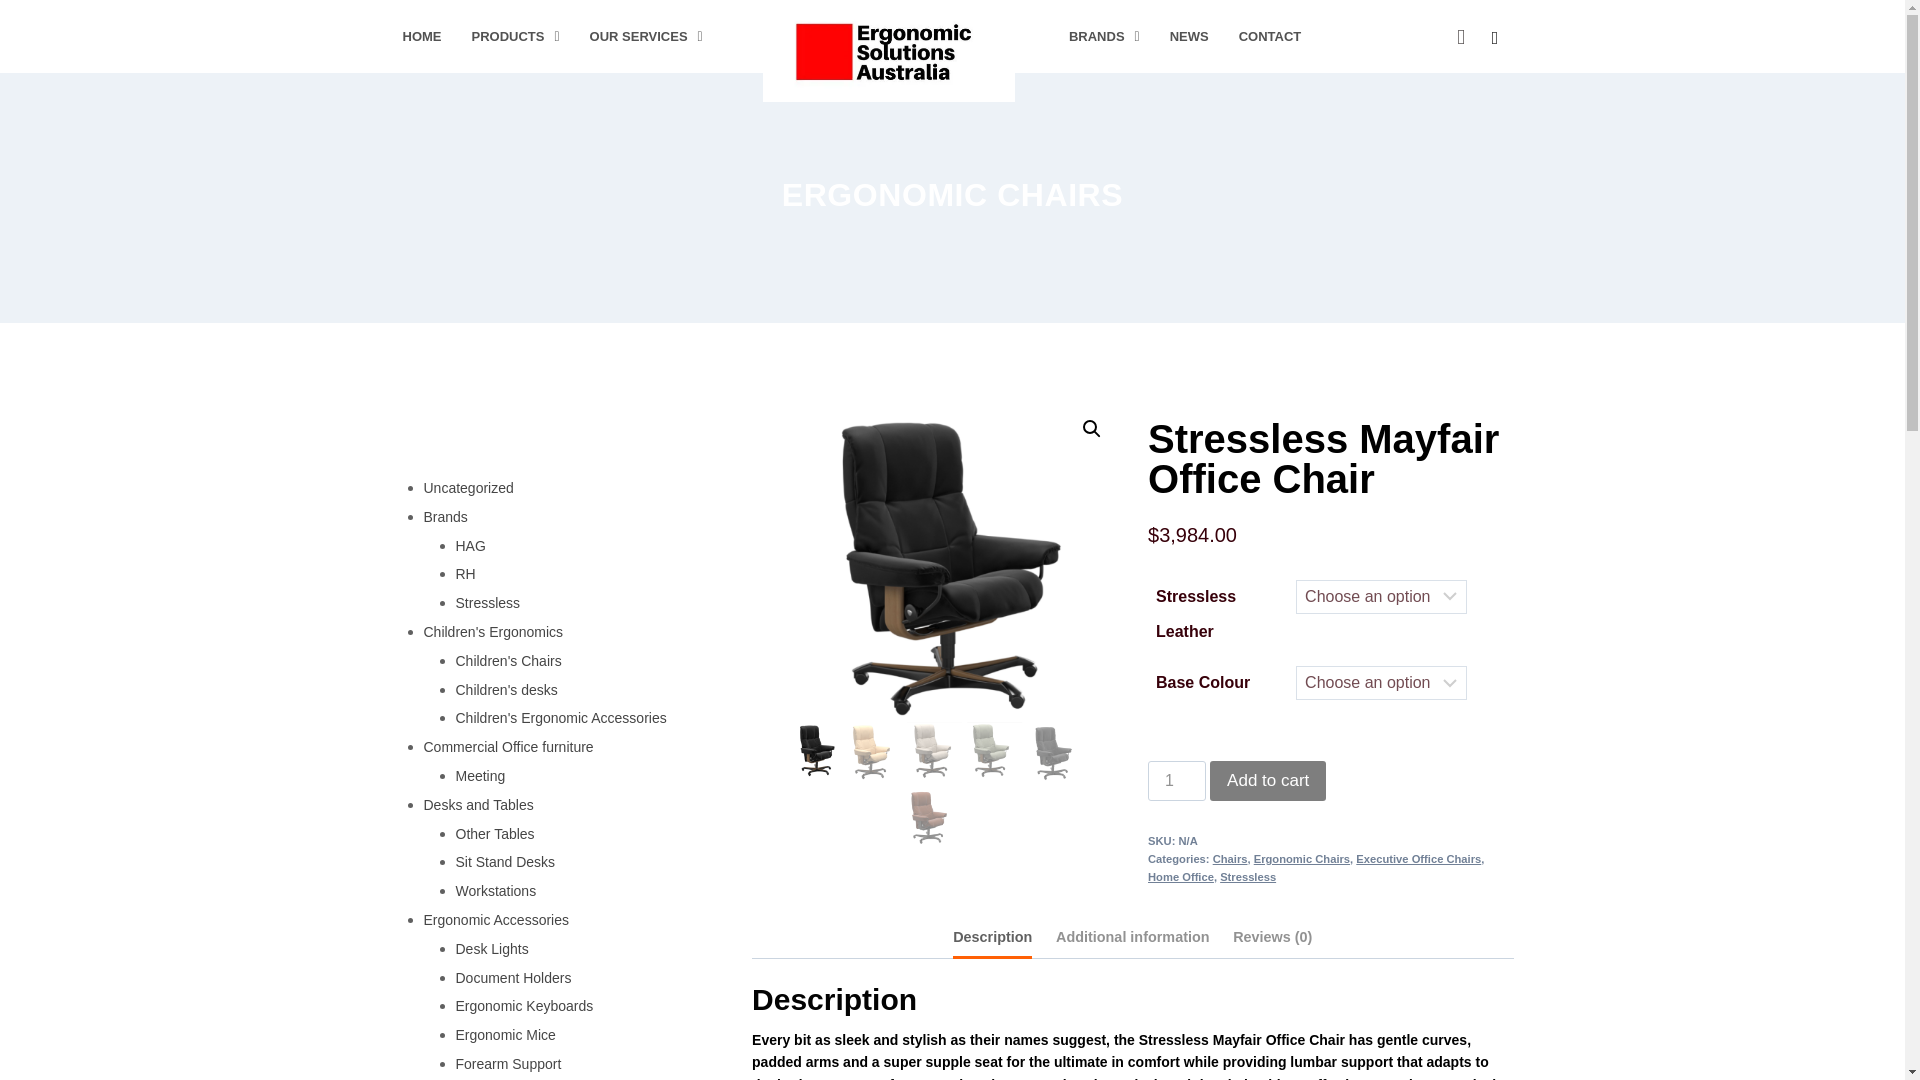  What do you see at coordinates (646, 36) in the screenshot?
I see `OUR SERVICES` at bounding box center [646, 36].